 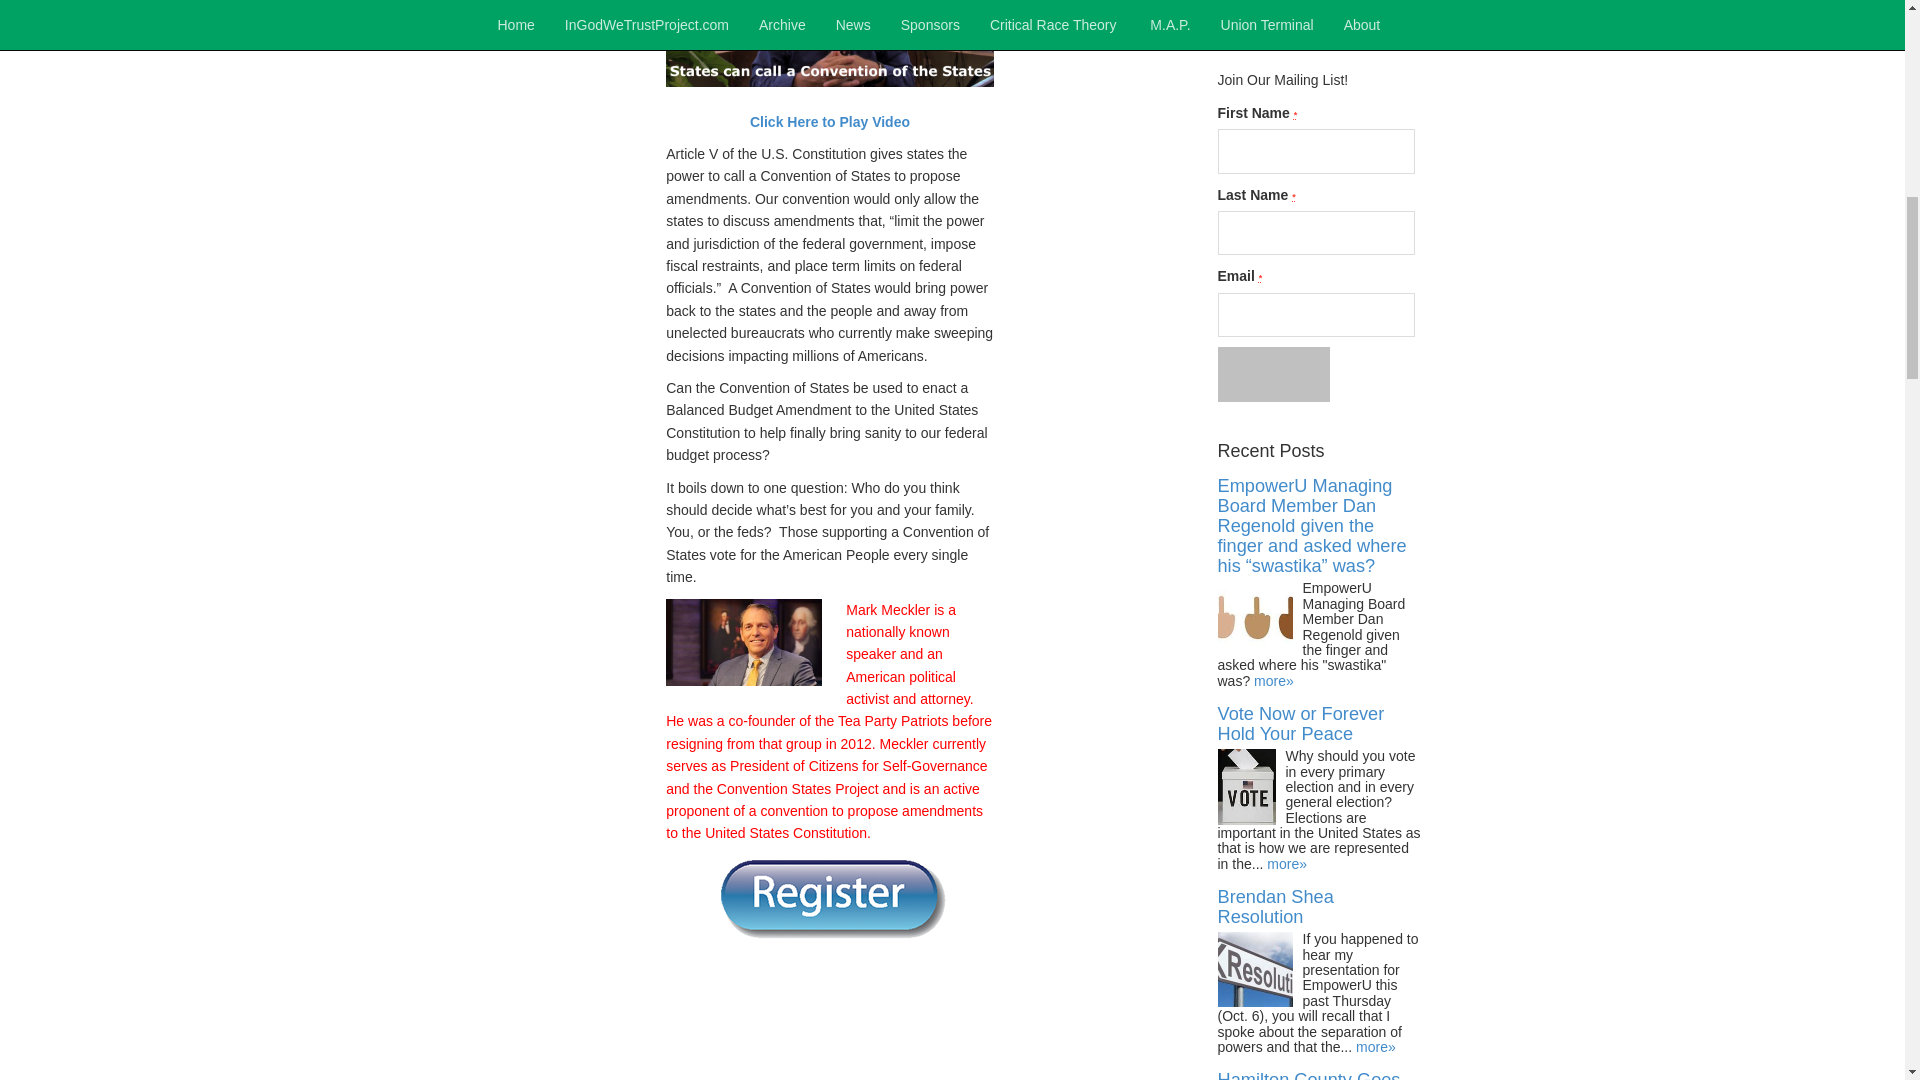 I want to click on Search for:, so click(x=1320, y=26).